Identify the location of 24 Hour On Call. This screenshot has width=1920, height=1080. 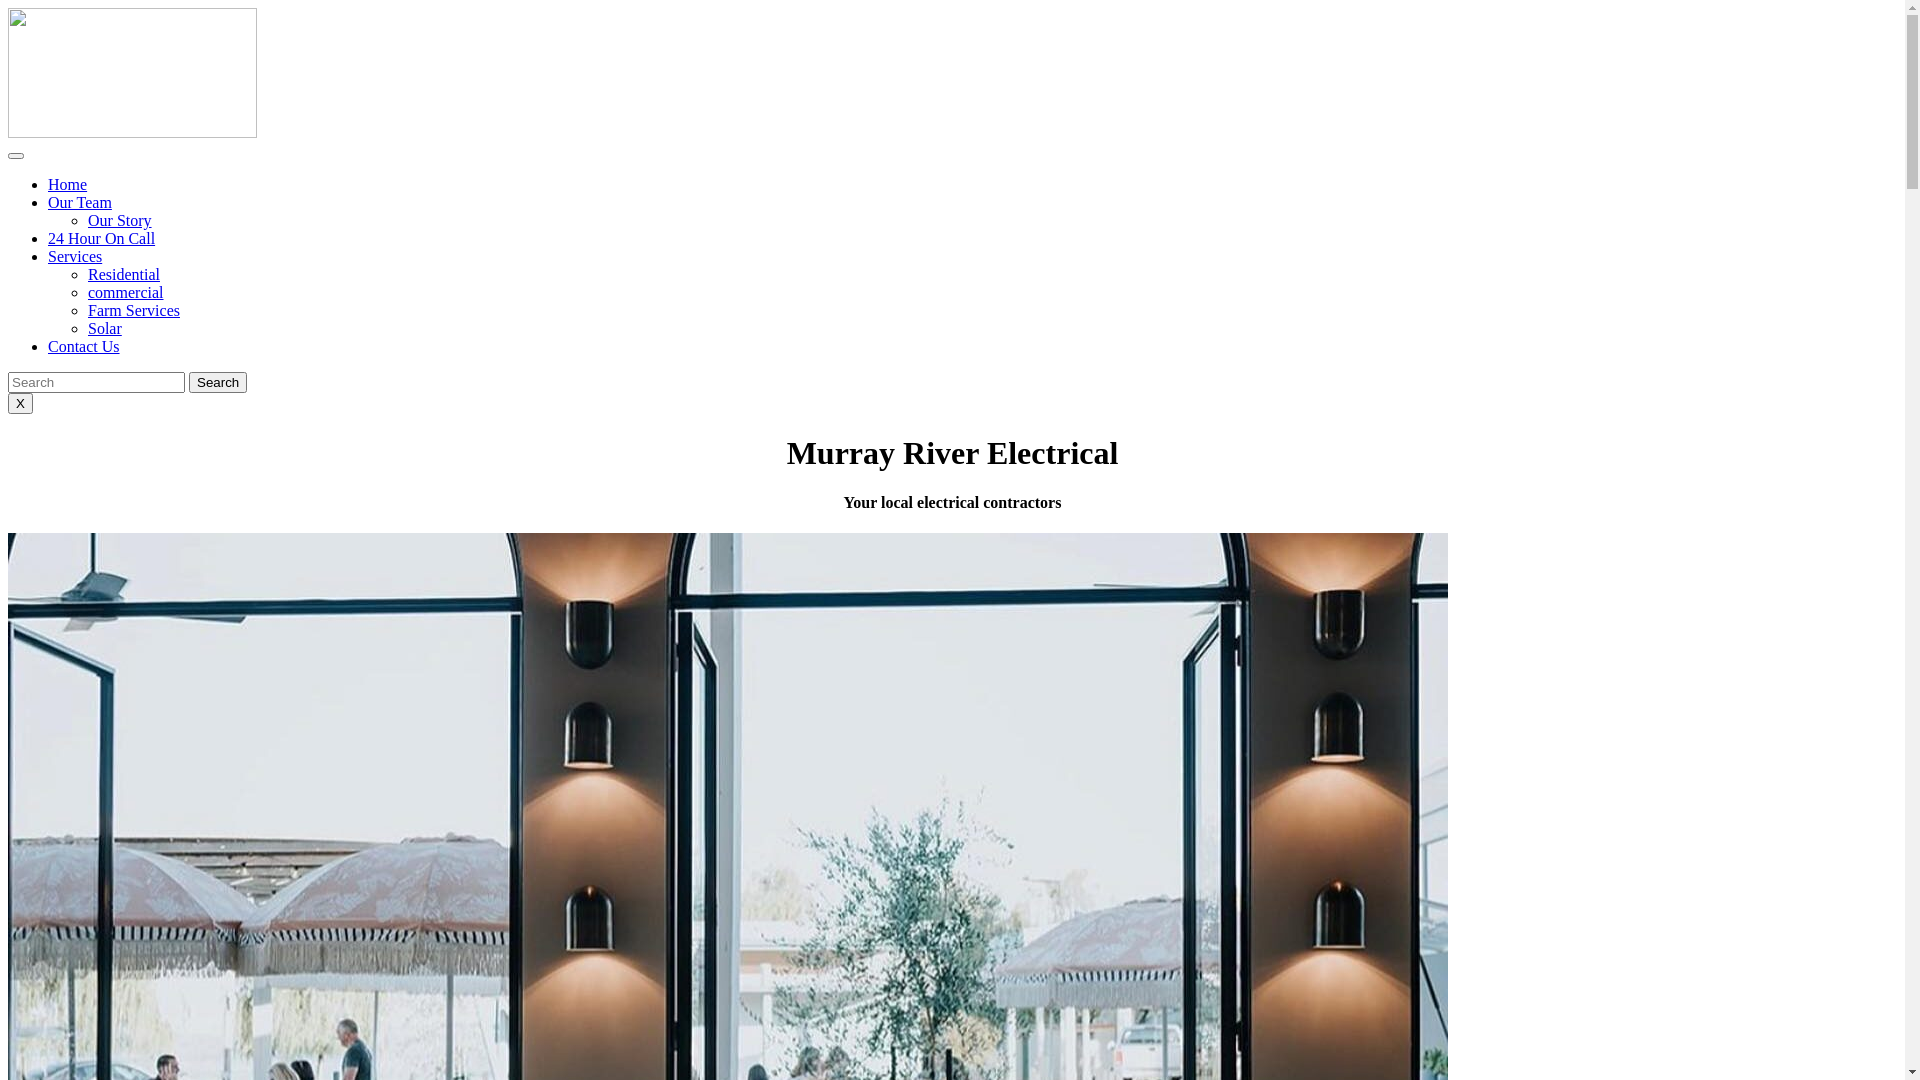
(102, 238).